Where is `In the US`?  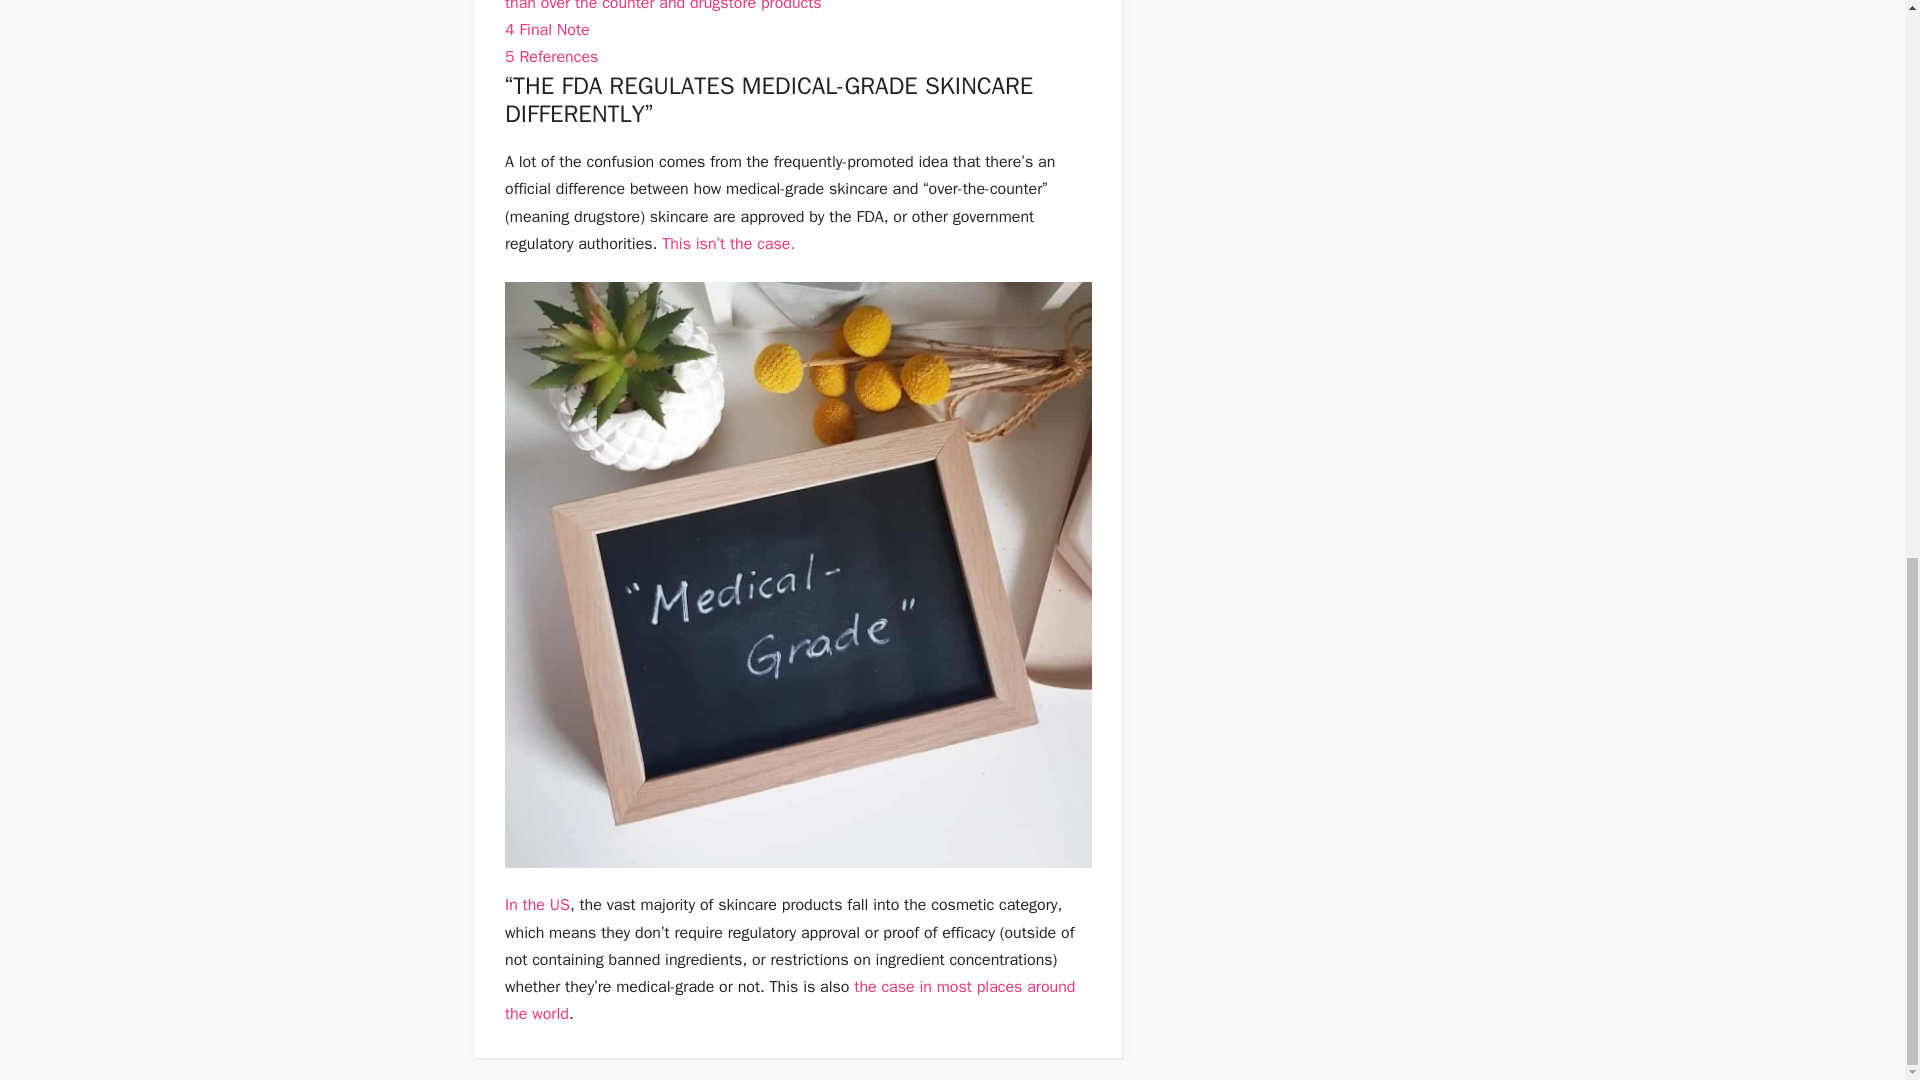
In the US is located at coordinates (537, 904).